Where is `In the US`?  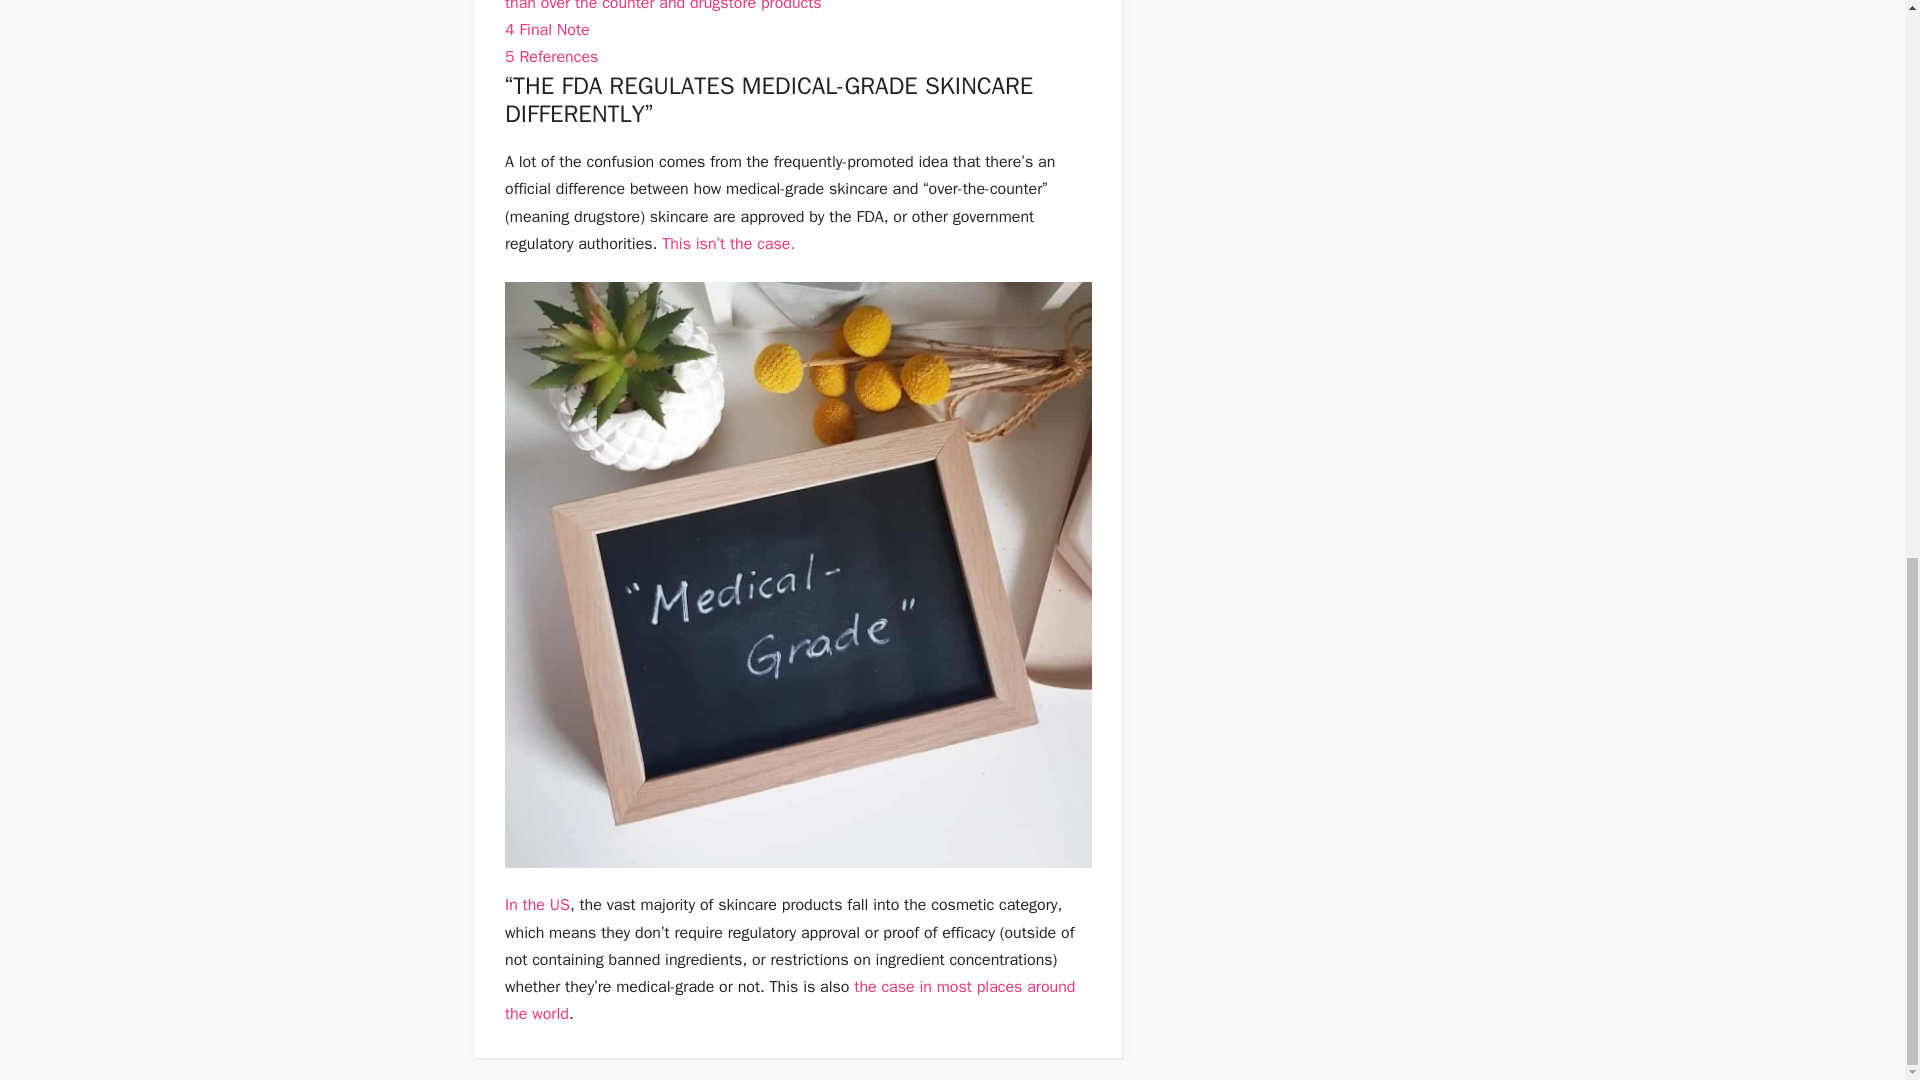
In the US is located at coordinates (537, 904).